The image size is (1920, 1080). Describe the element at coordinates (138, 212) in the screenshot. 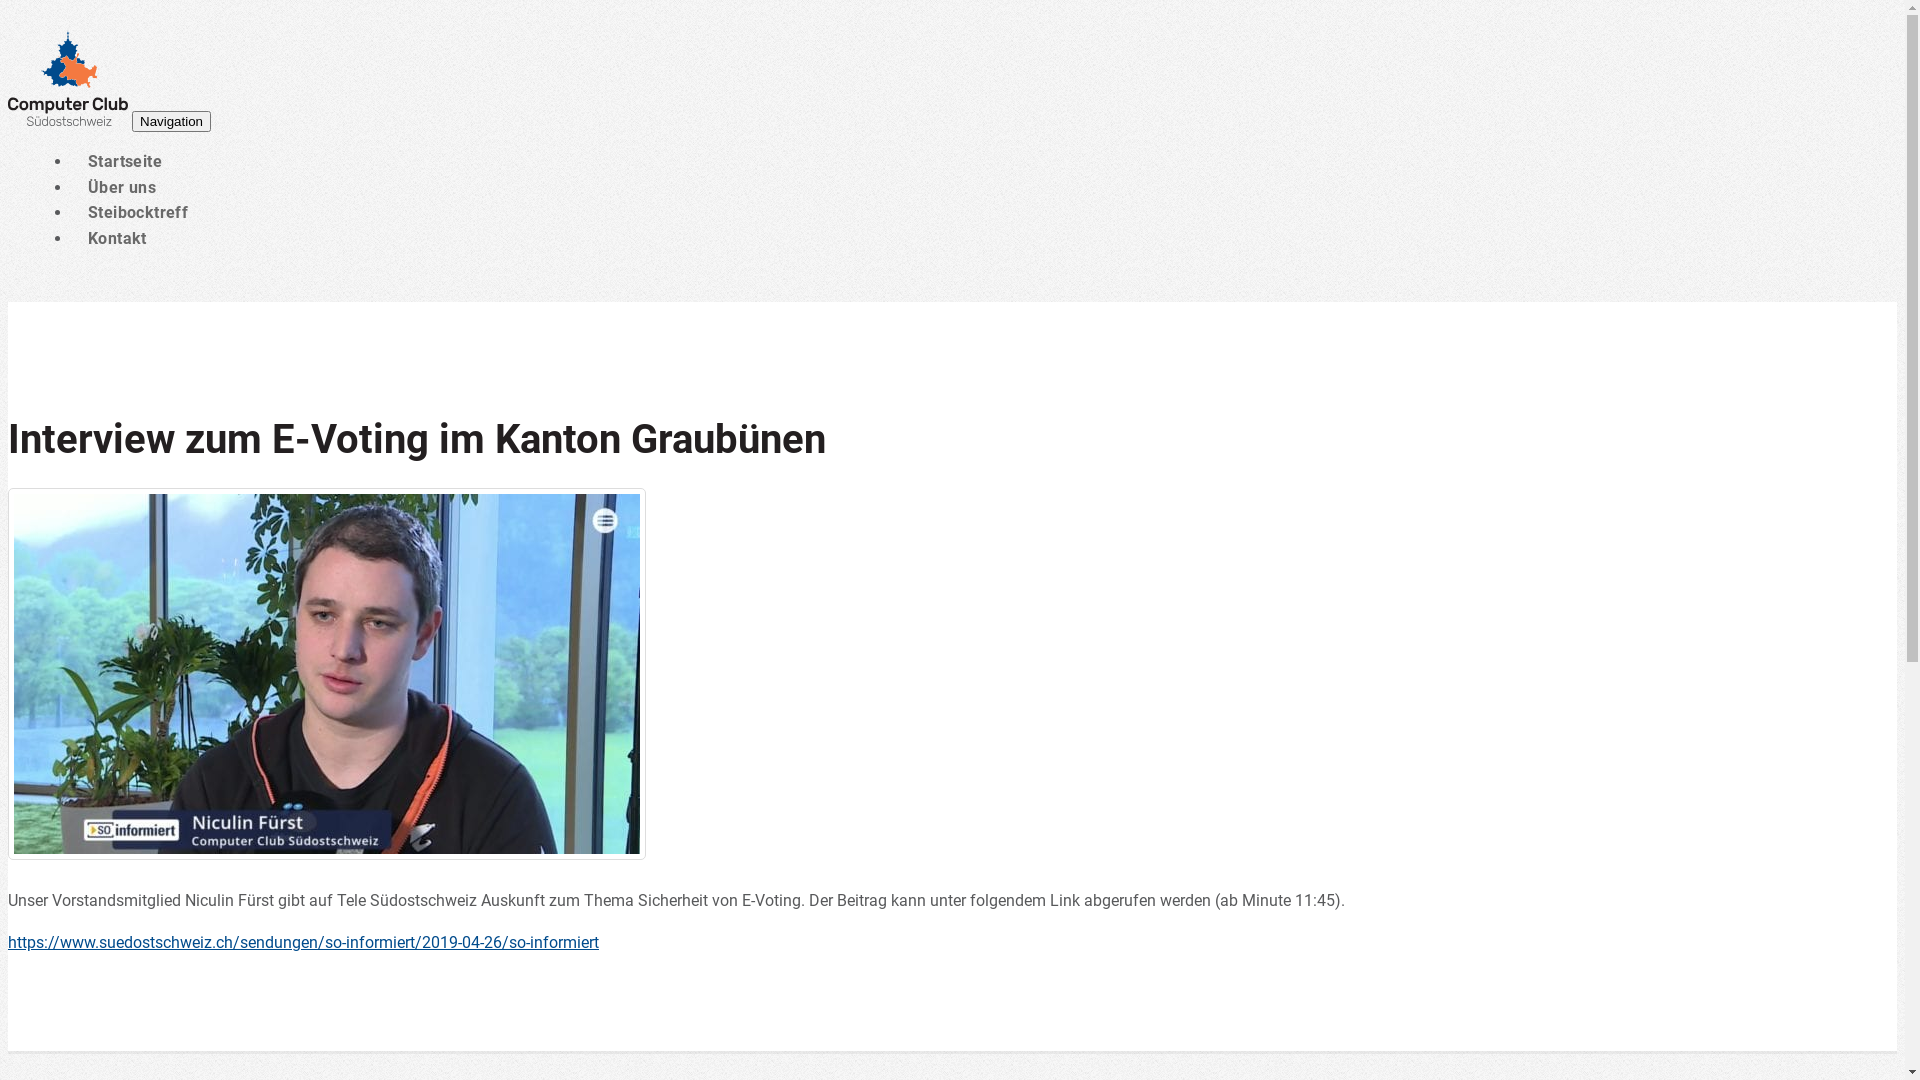

I see `Steibocktreff` at that location.